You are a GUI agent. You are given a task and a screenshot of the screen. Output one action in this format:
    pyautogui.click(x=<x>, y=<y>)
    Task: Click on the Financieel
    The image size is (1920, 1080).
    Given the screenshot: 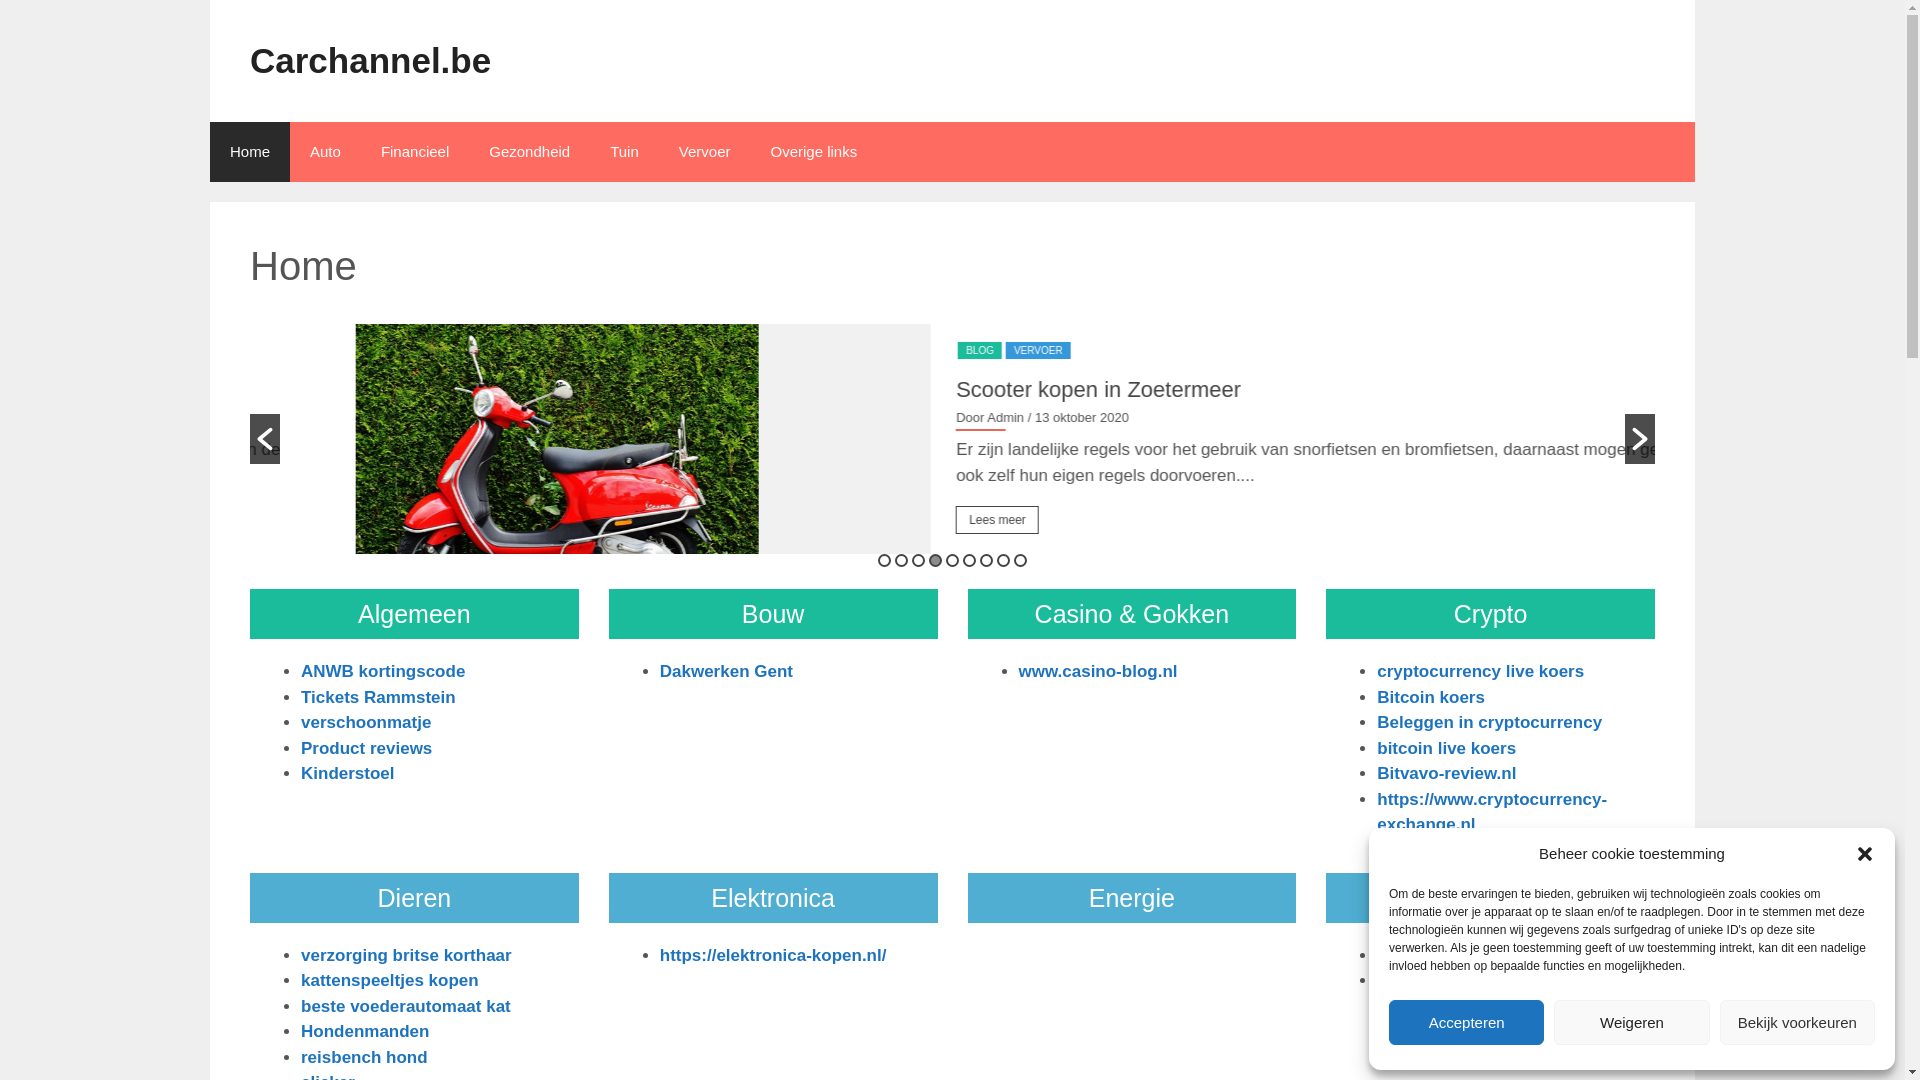 What is the action you would take?
    pyautogui.click(x=415, y=152)
    